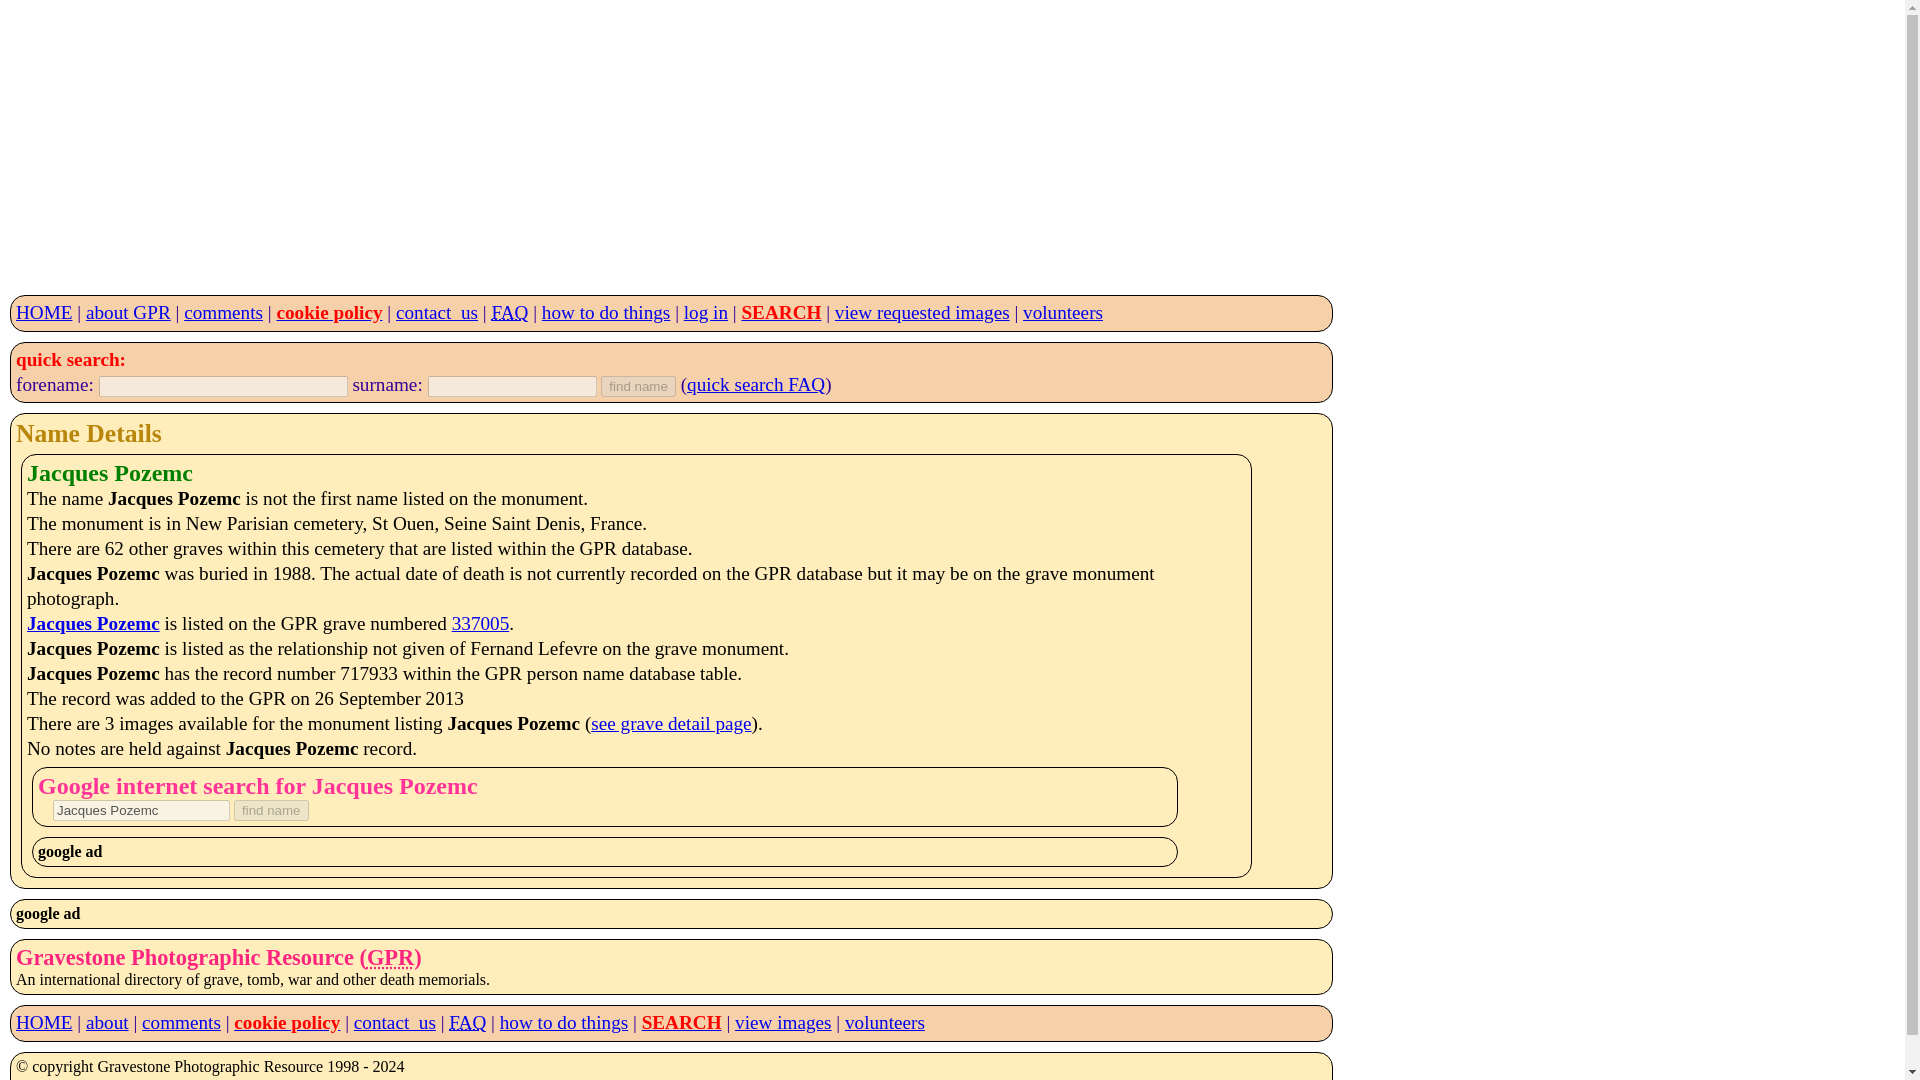 The width and height of the screenshot is (1920, 1080). What do you see at coordinates (606, 312) in the screenshot?
I see `how to do things` at bounding box center [606, 312].